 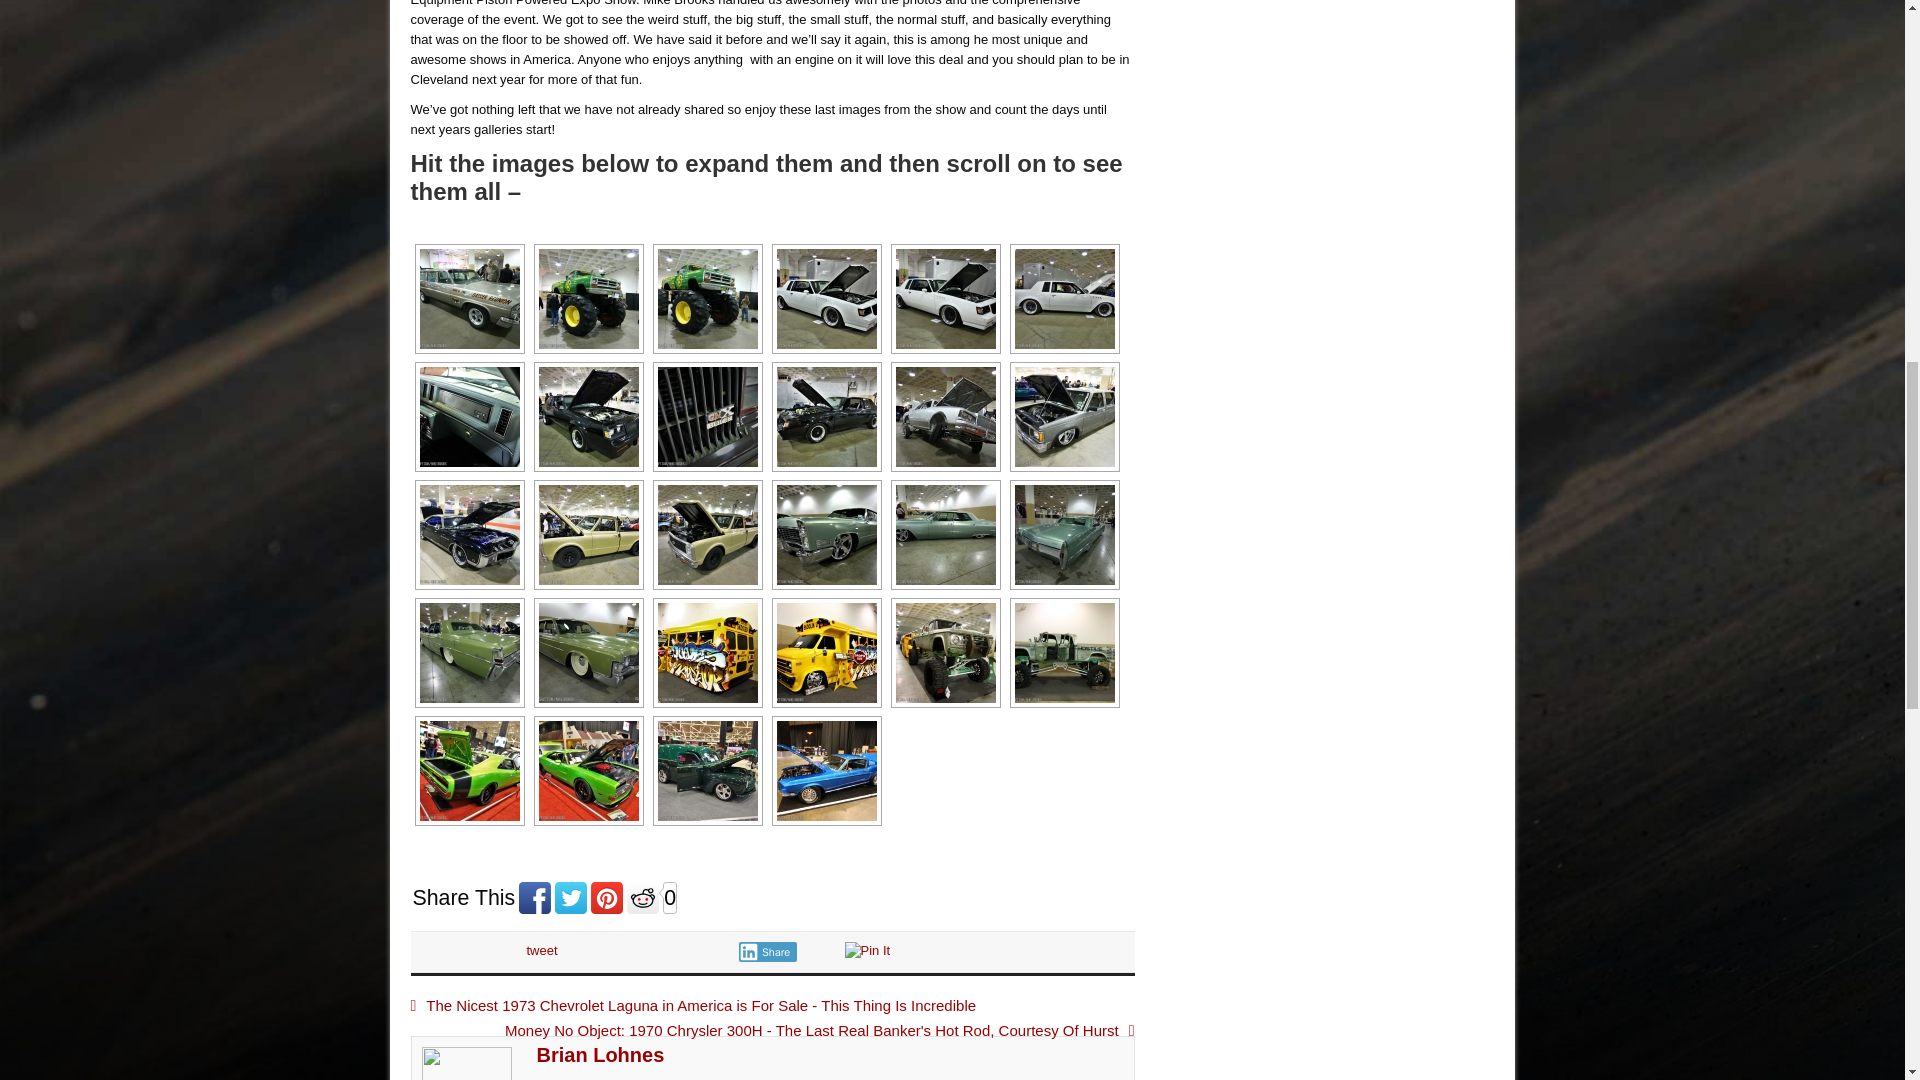 What do you see at coordinates (826, 299) in the screenshot?
I see `Summit Racing Equipment Piston Powered Expo308` at bounding box center [826, 299].